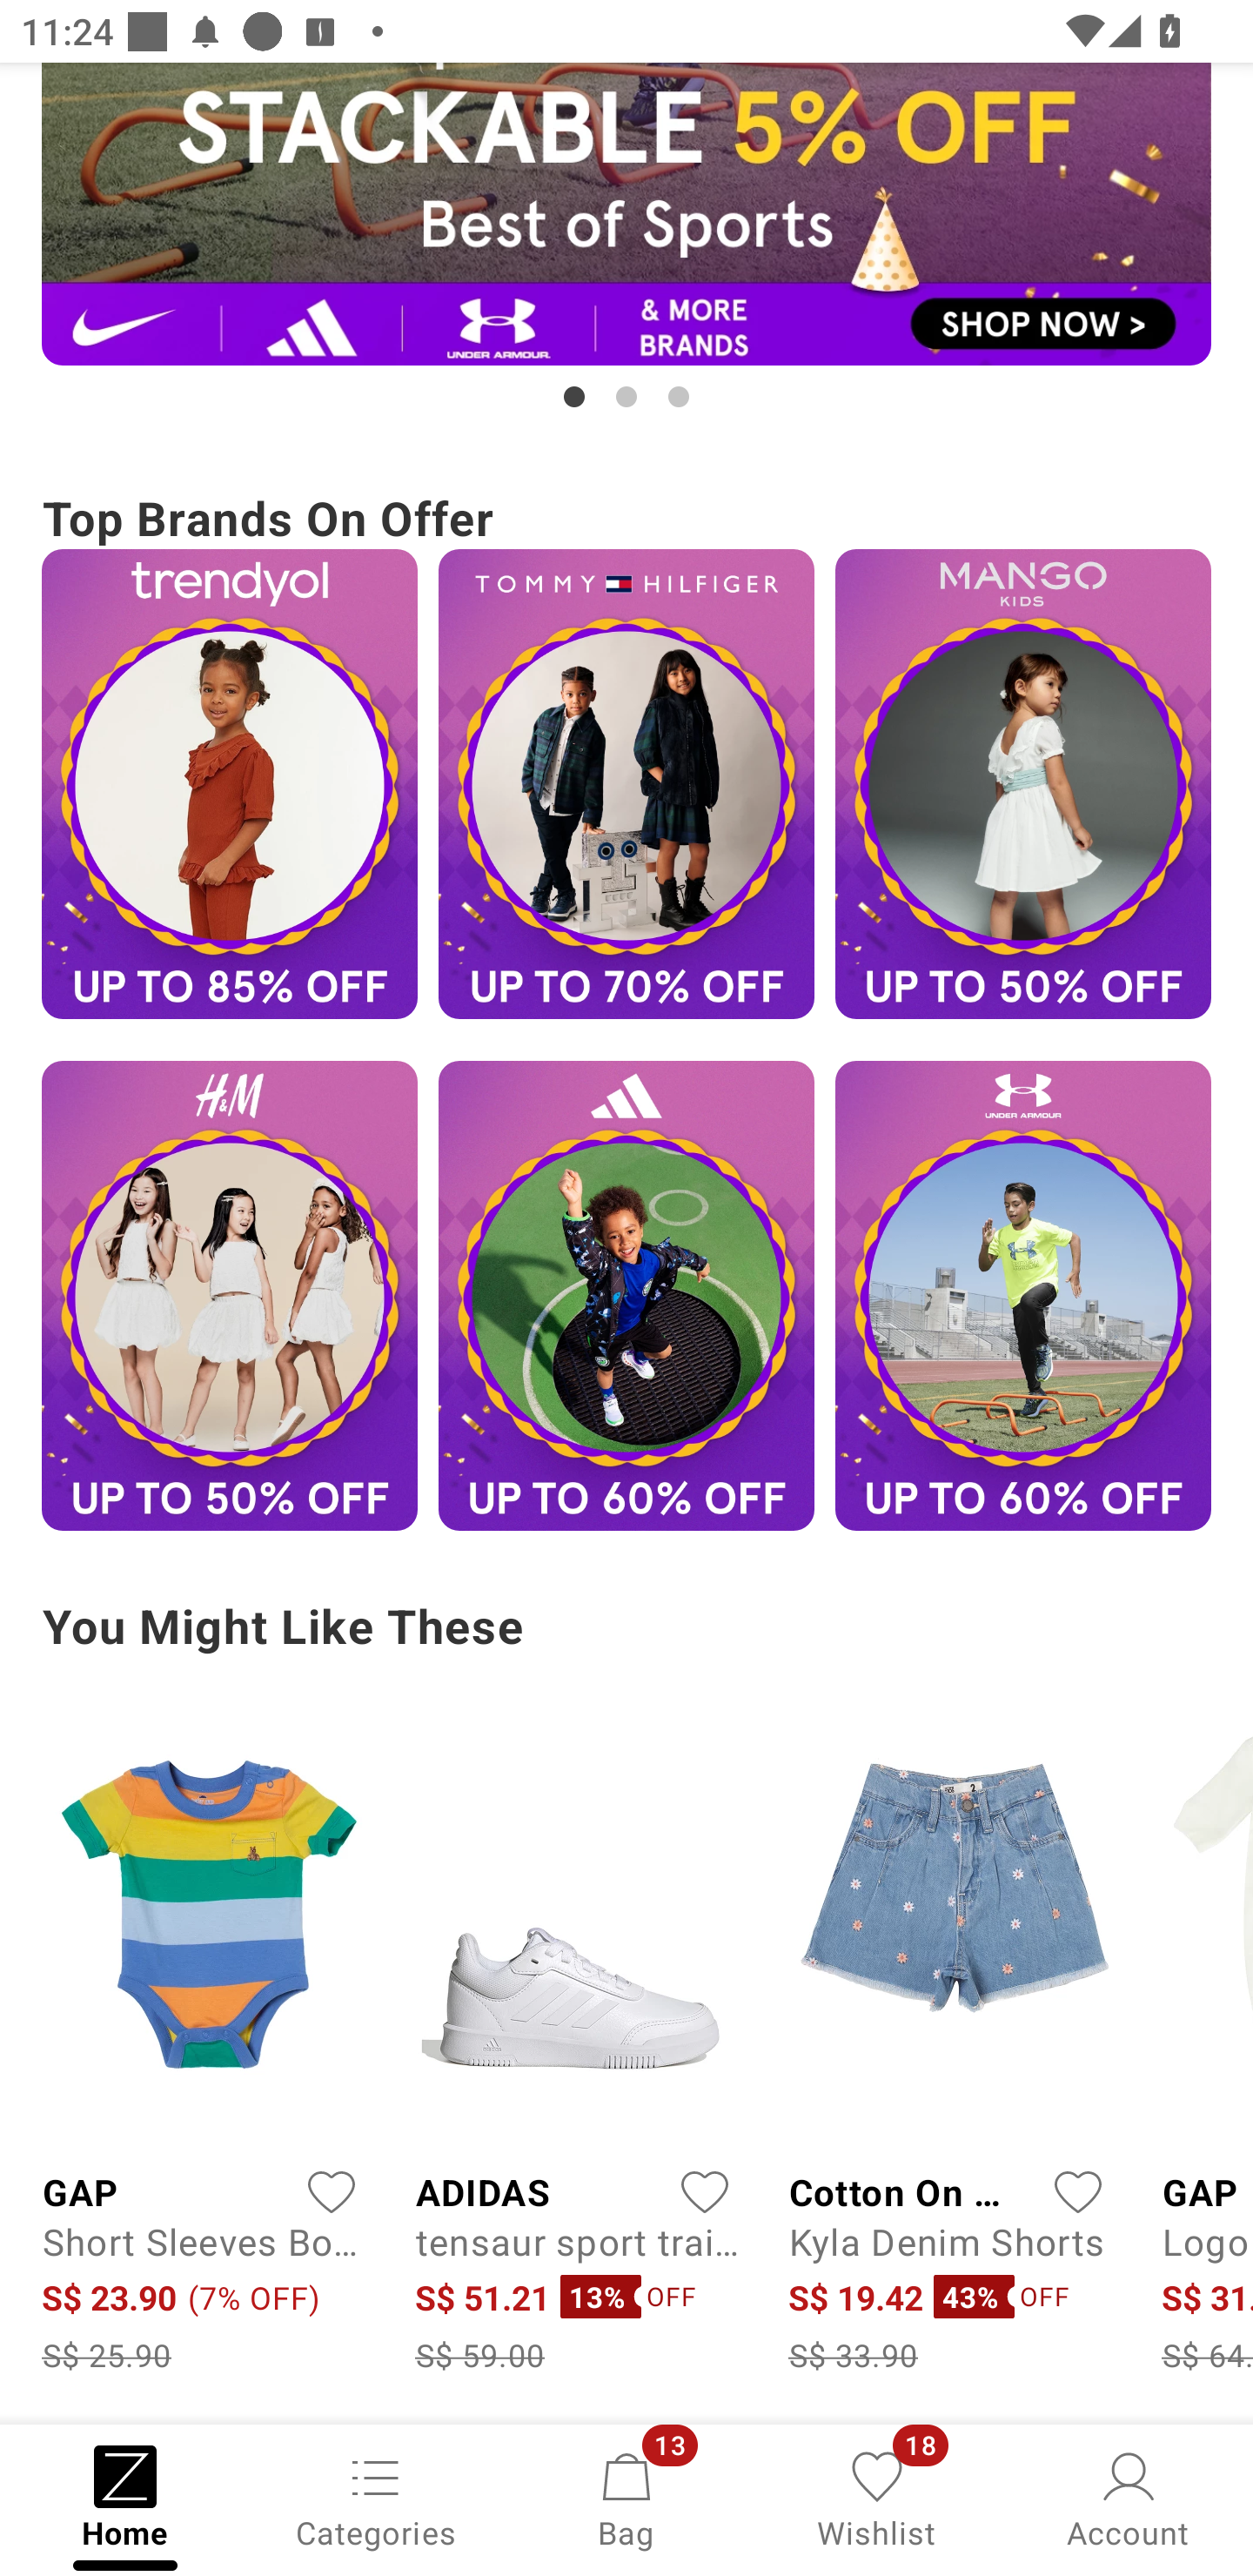 The width and height of the screenshot is (1253, 2576). Describe the element at coordinates (376, 2498) in the screenshot. I see `Categories` at that location.